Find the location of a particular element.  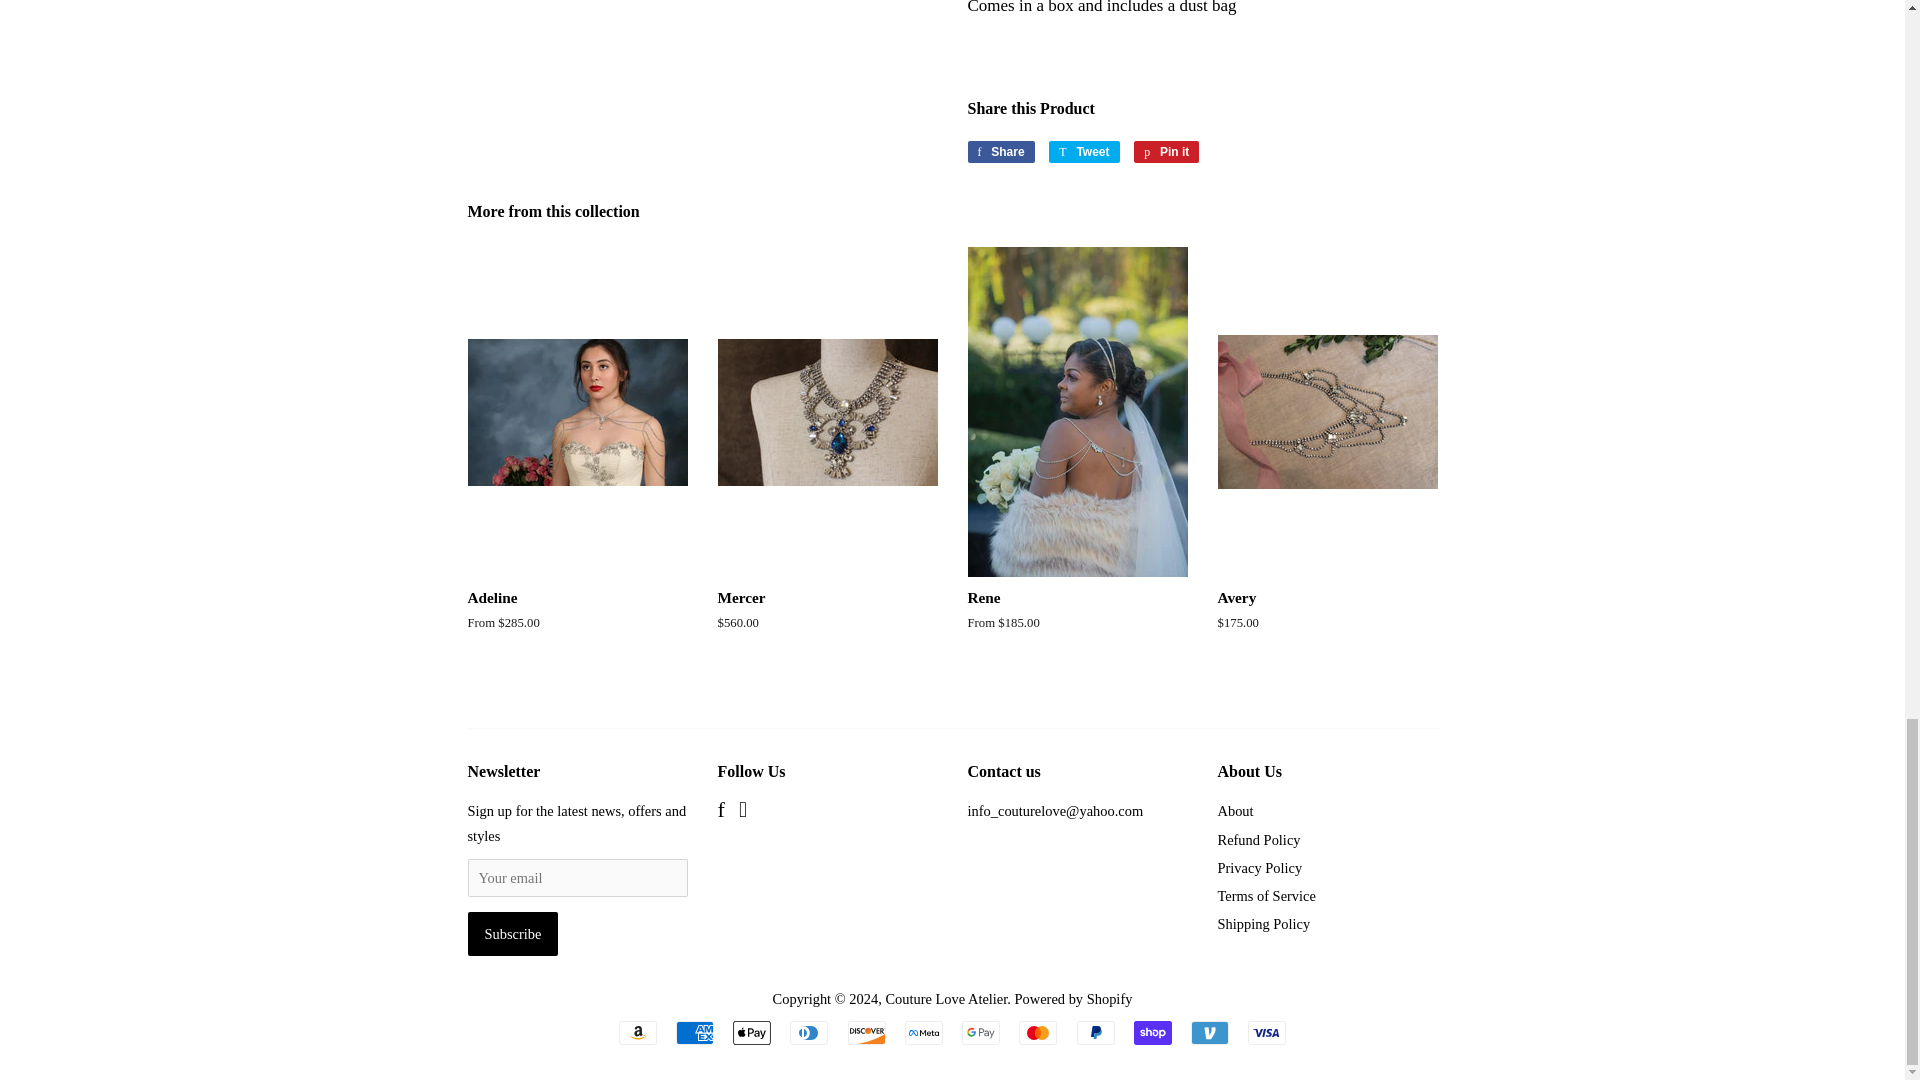

Visa is located at coordinates (752, 1032).